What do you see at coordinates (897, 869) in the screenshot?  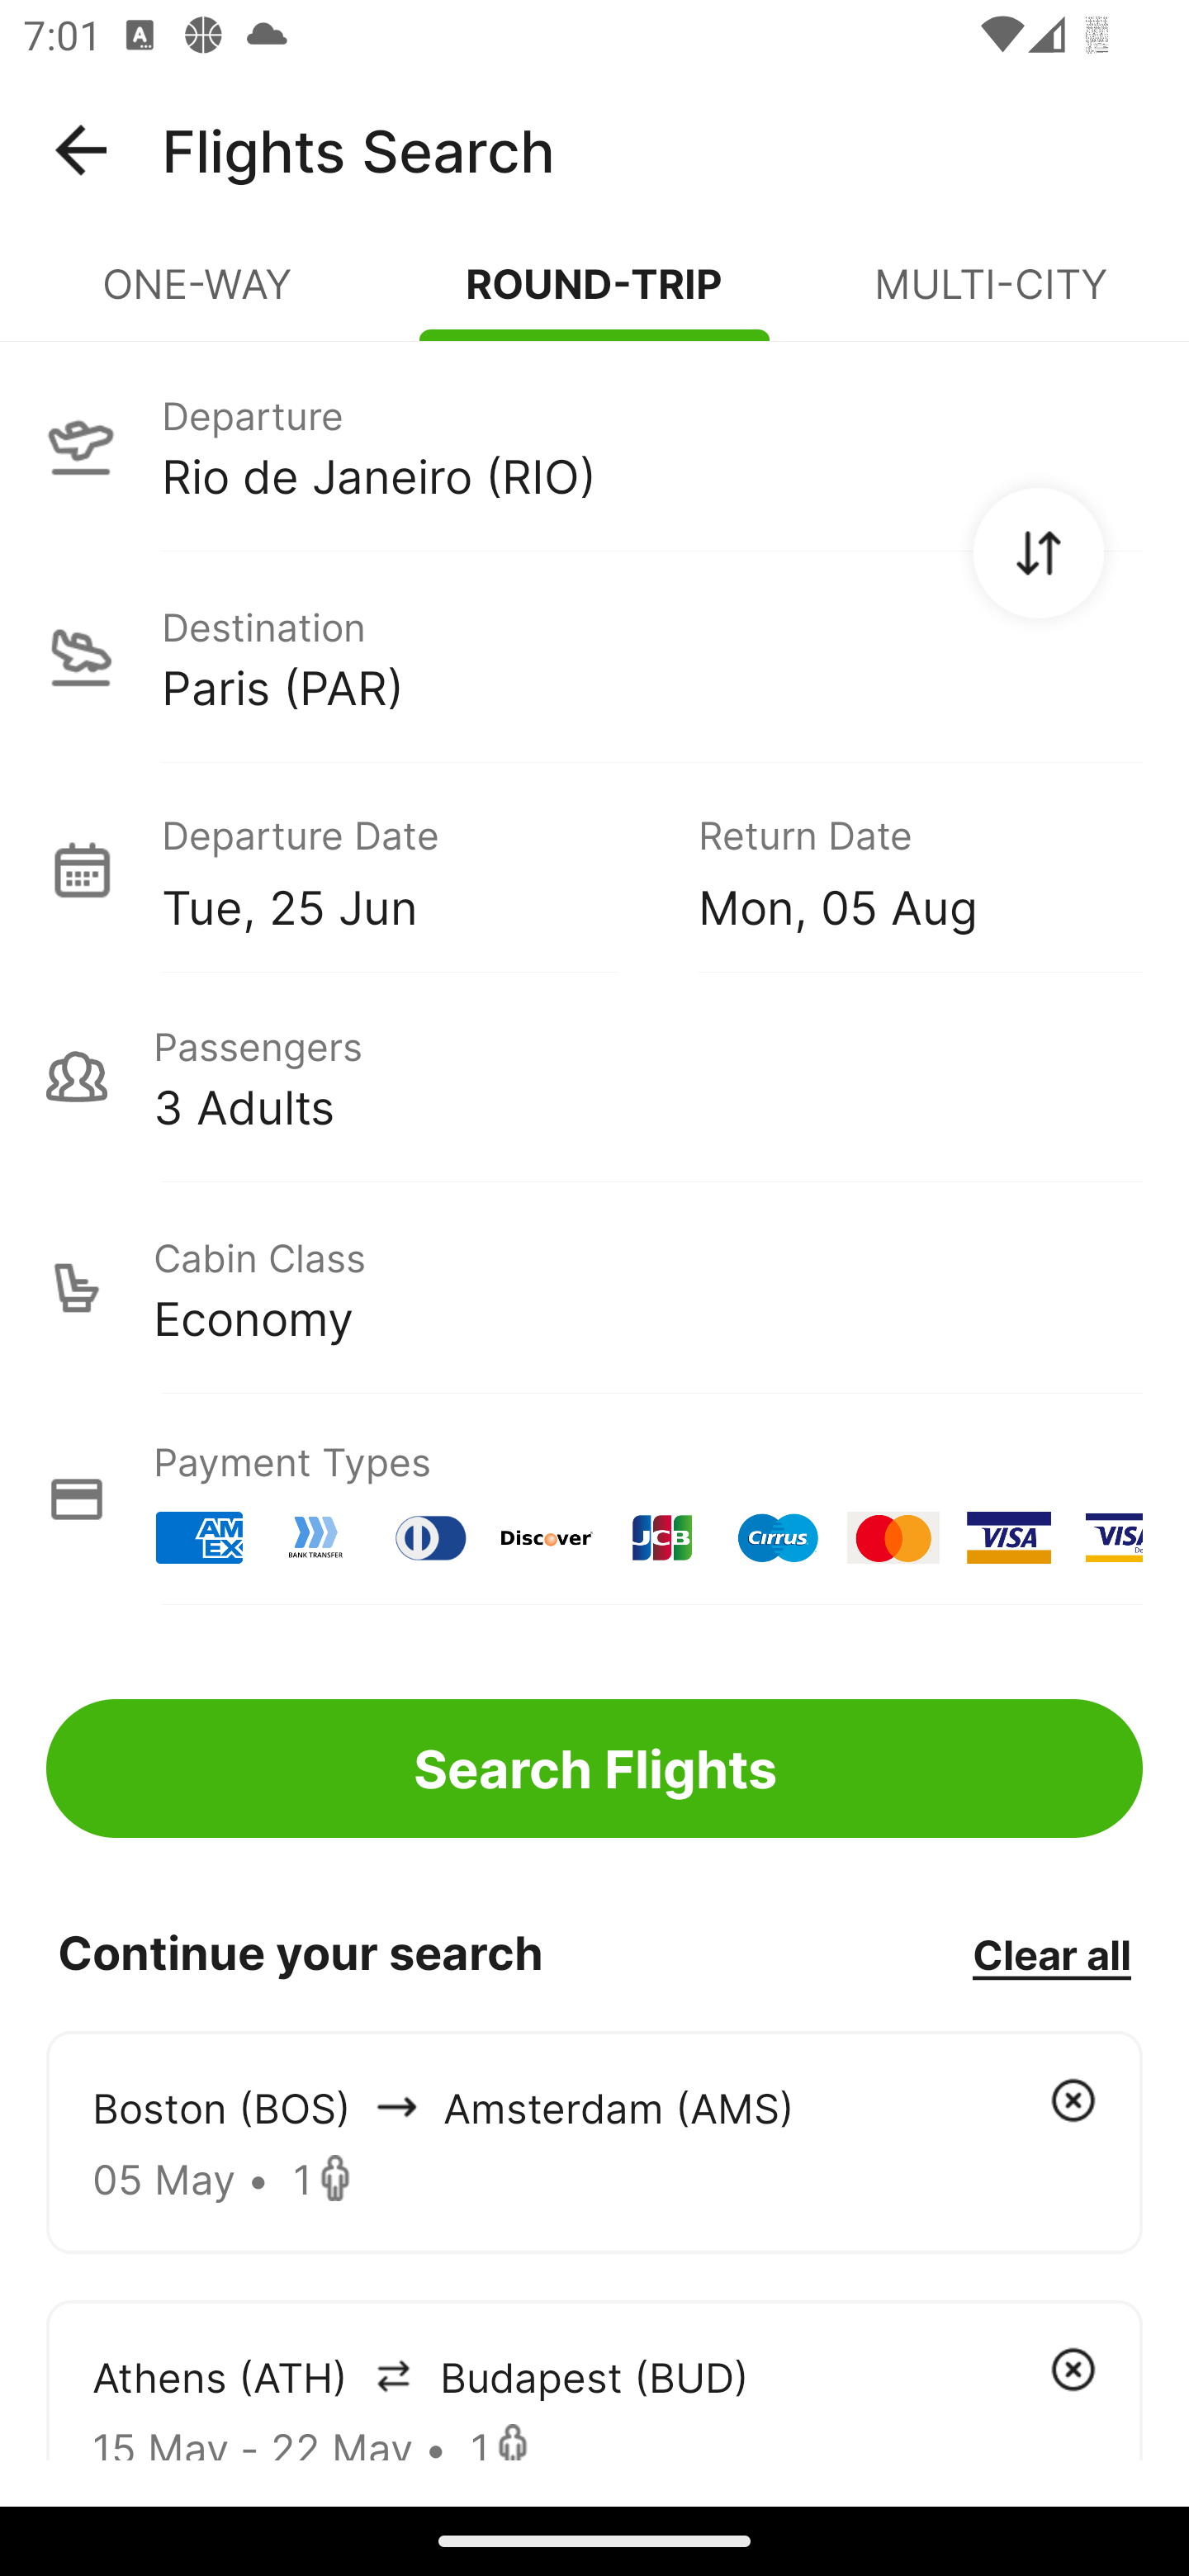 I see `Return Date Mon, 05 Aug` at bounding box center [897, 869].